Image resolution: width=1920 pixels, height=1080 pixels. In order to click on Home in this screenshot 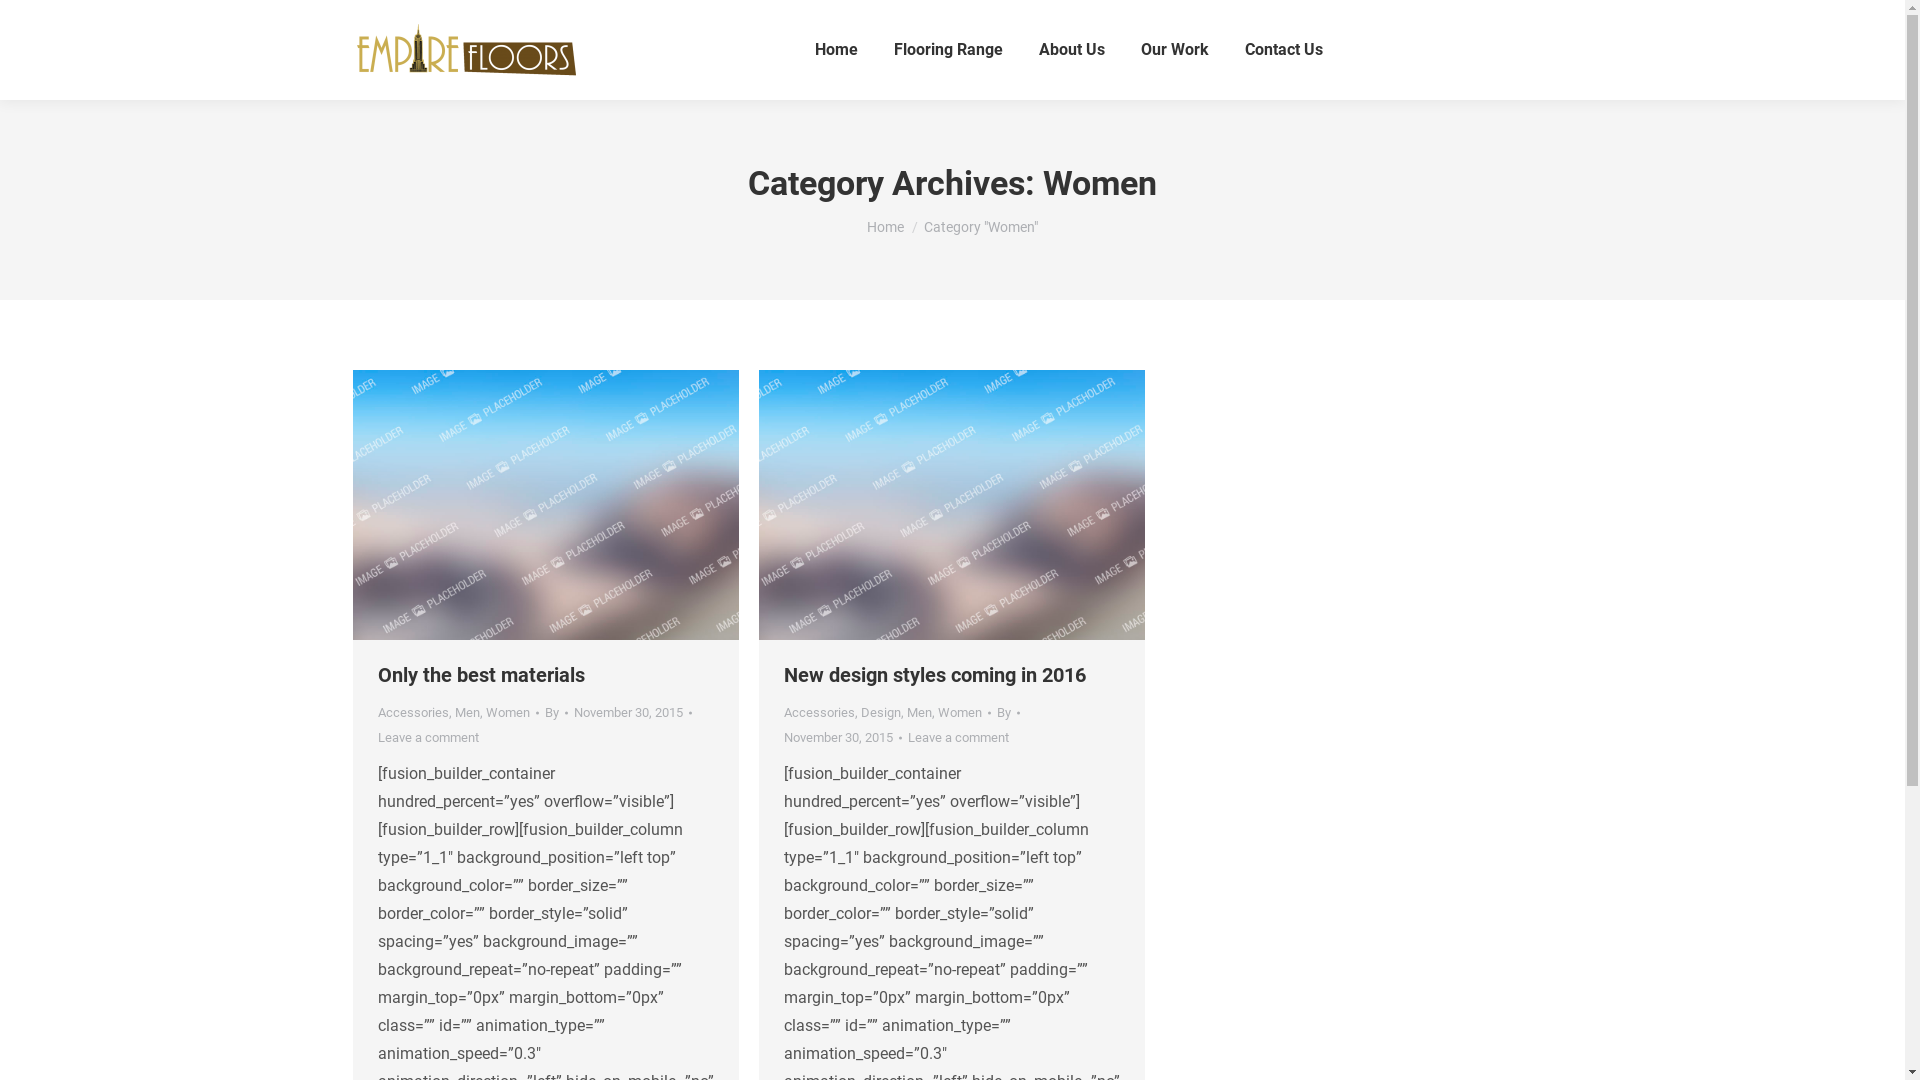, I will do `click(836, 50)`.